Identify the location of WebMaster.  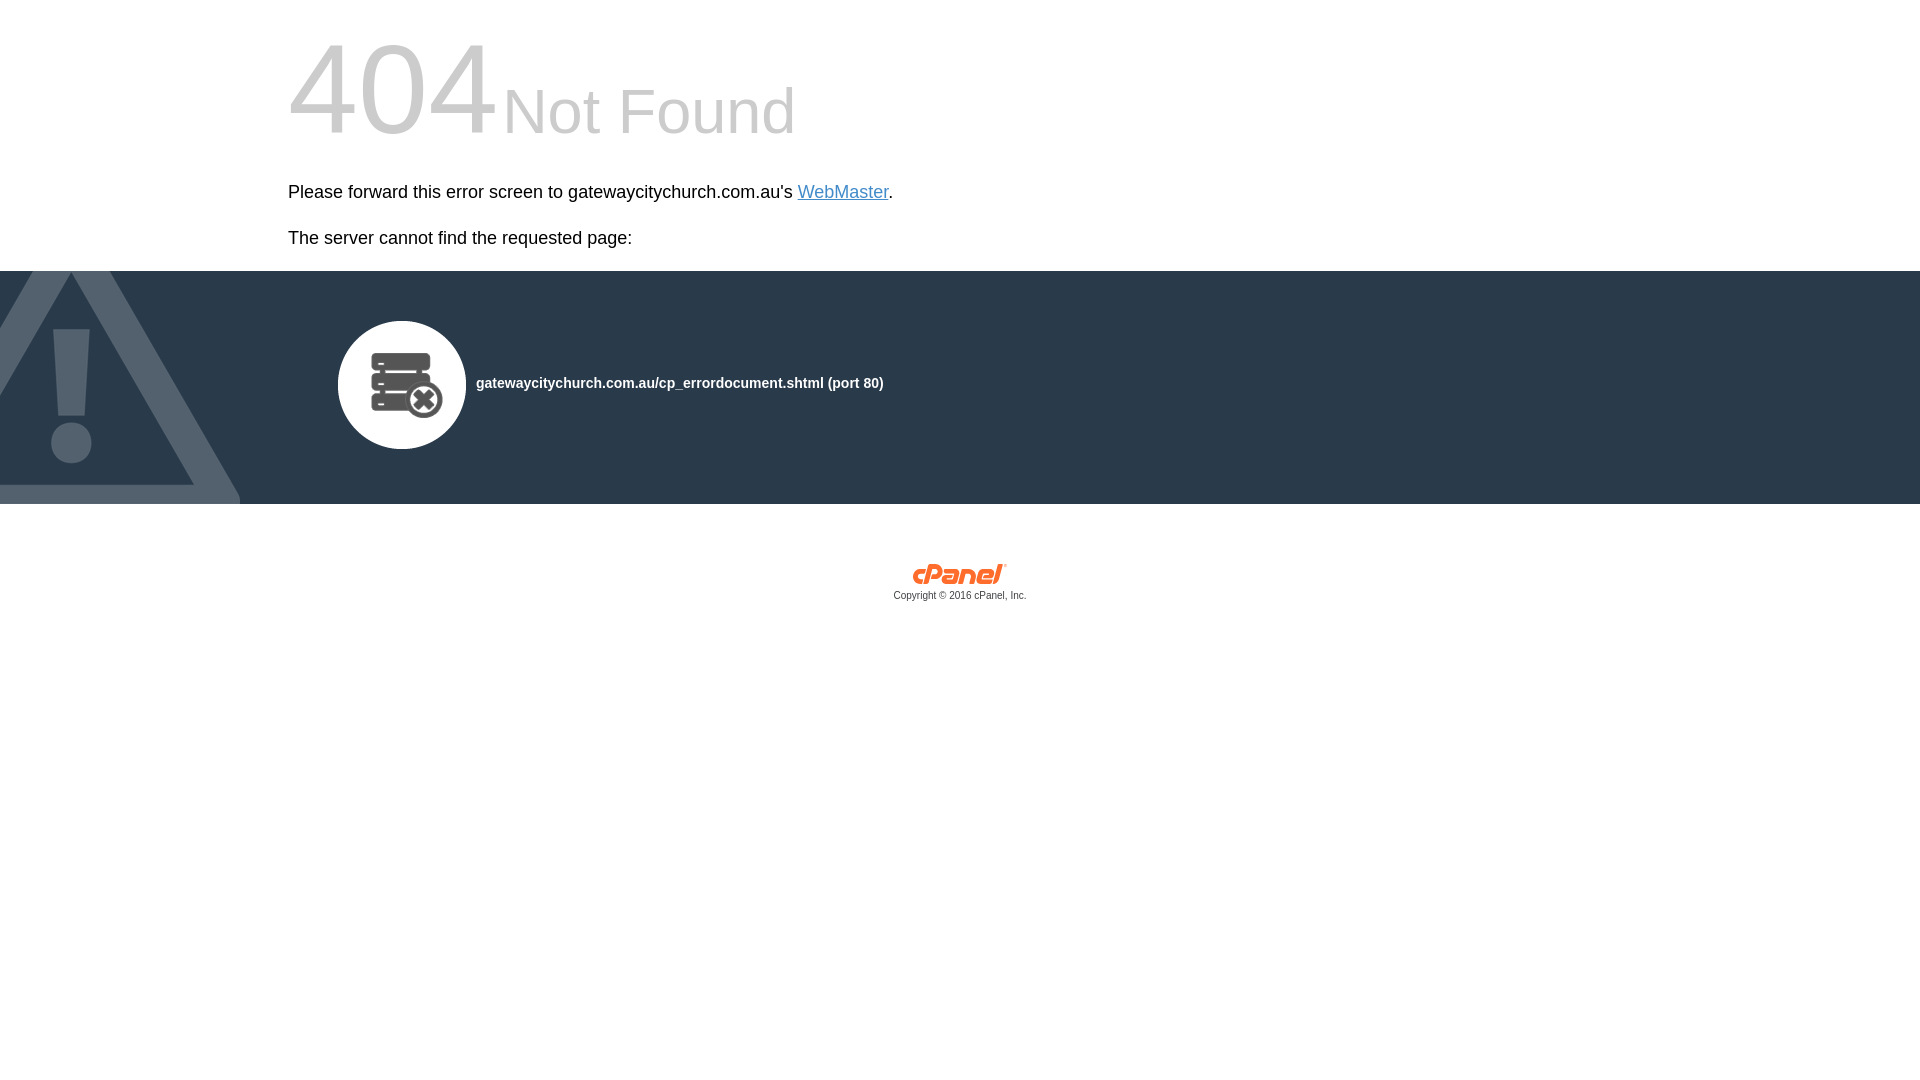
(844, 192).